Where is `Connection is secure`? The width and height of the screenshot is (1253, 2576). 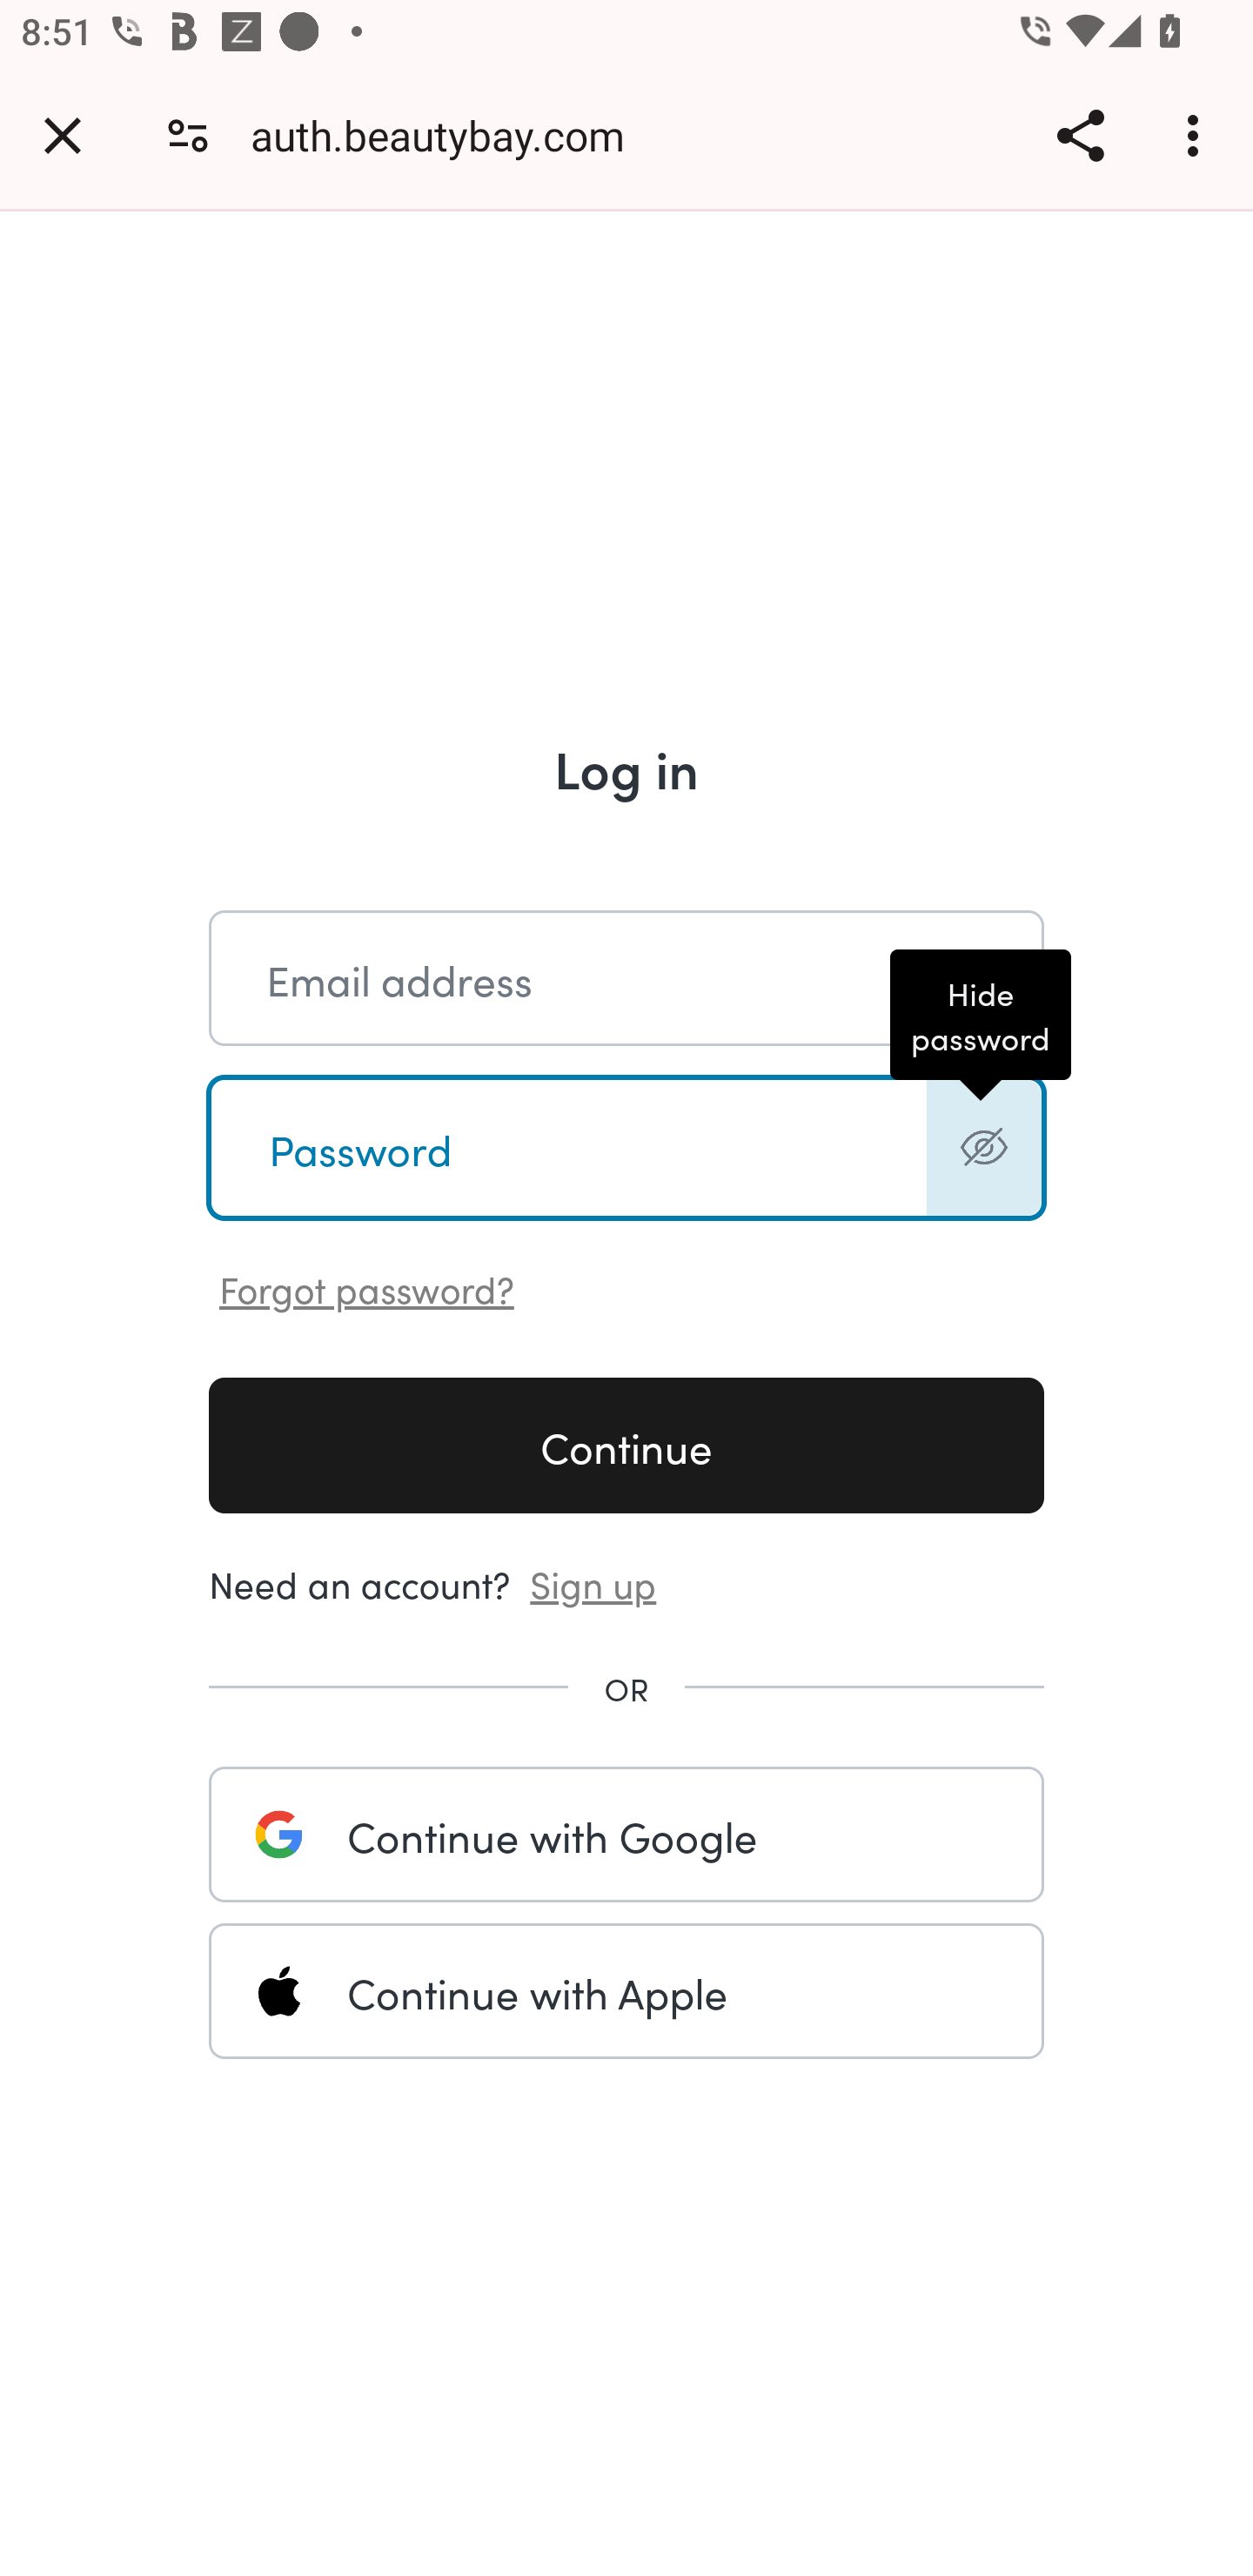 Connection is secure is located at coordinates (188, 134).